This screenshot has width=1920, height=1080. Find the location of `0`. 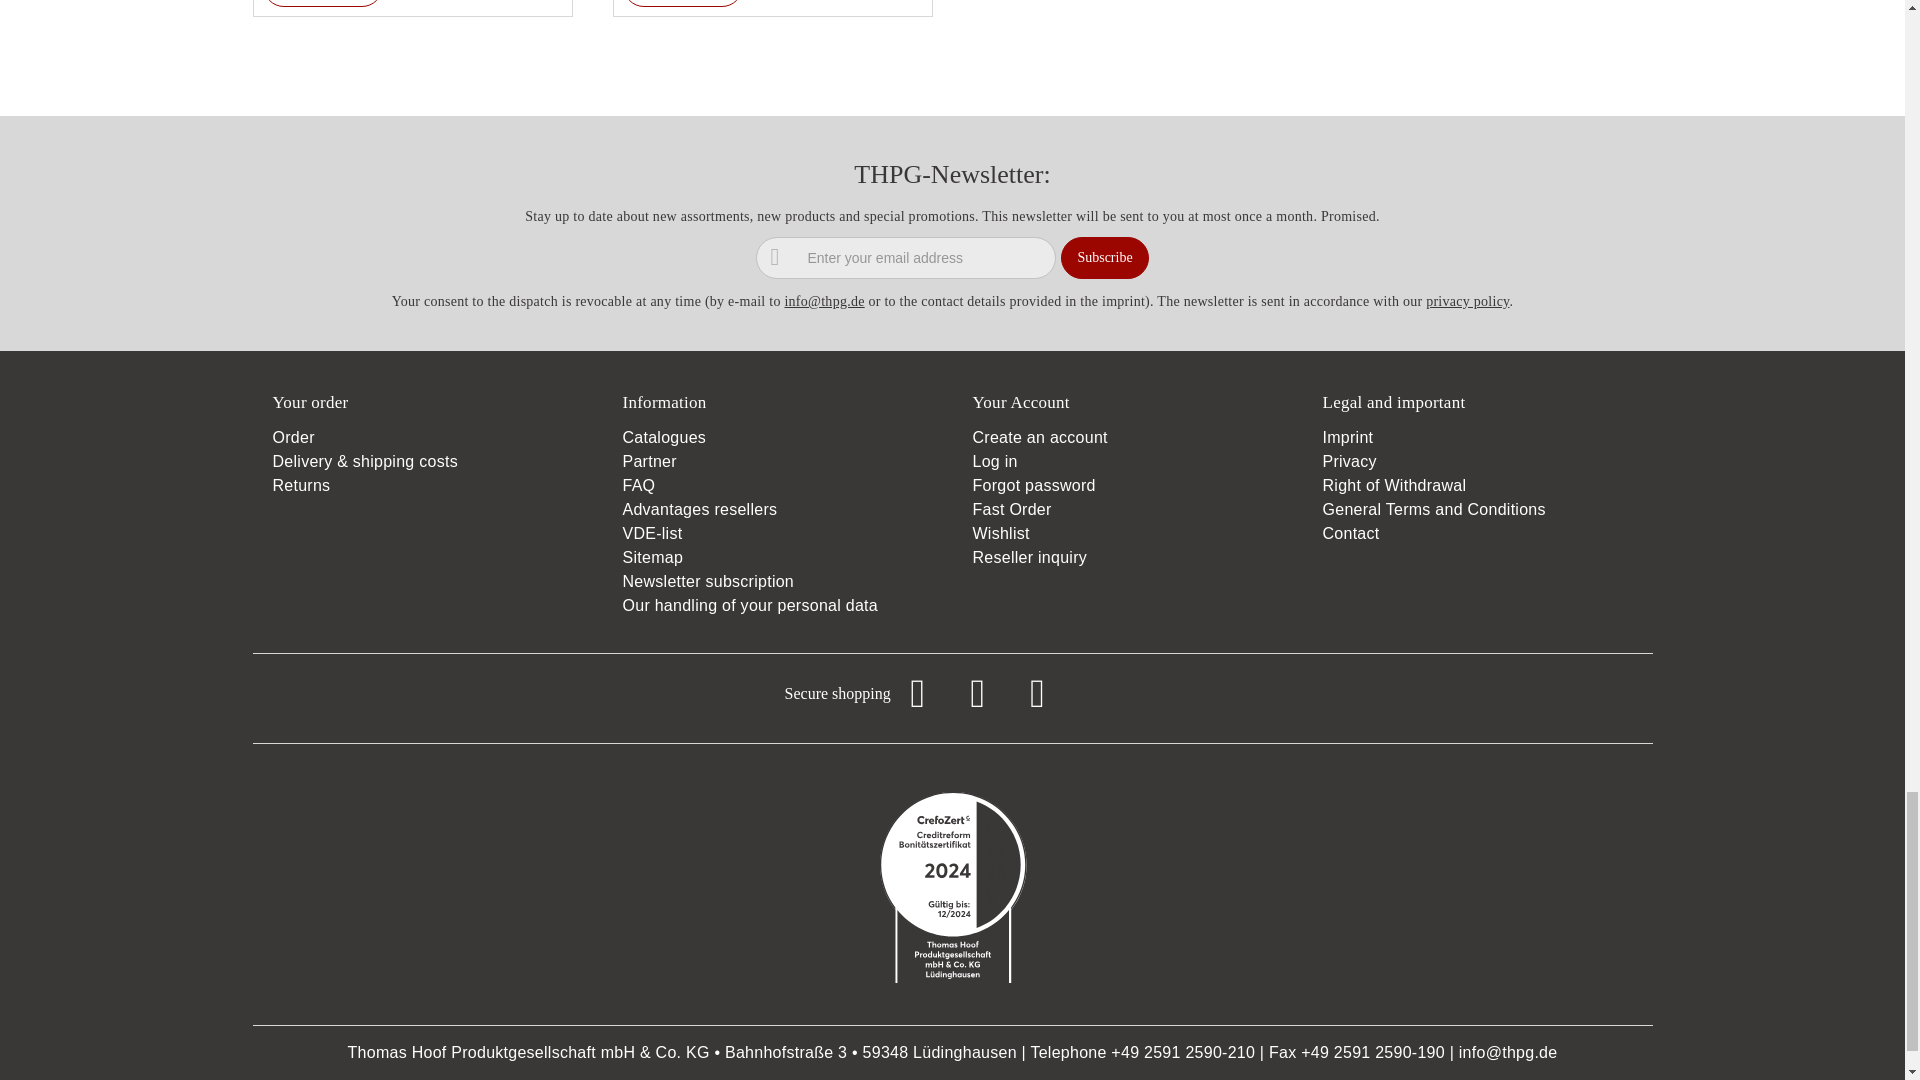

0 is located at coordinates (312, 3).